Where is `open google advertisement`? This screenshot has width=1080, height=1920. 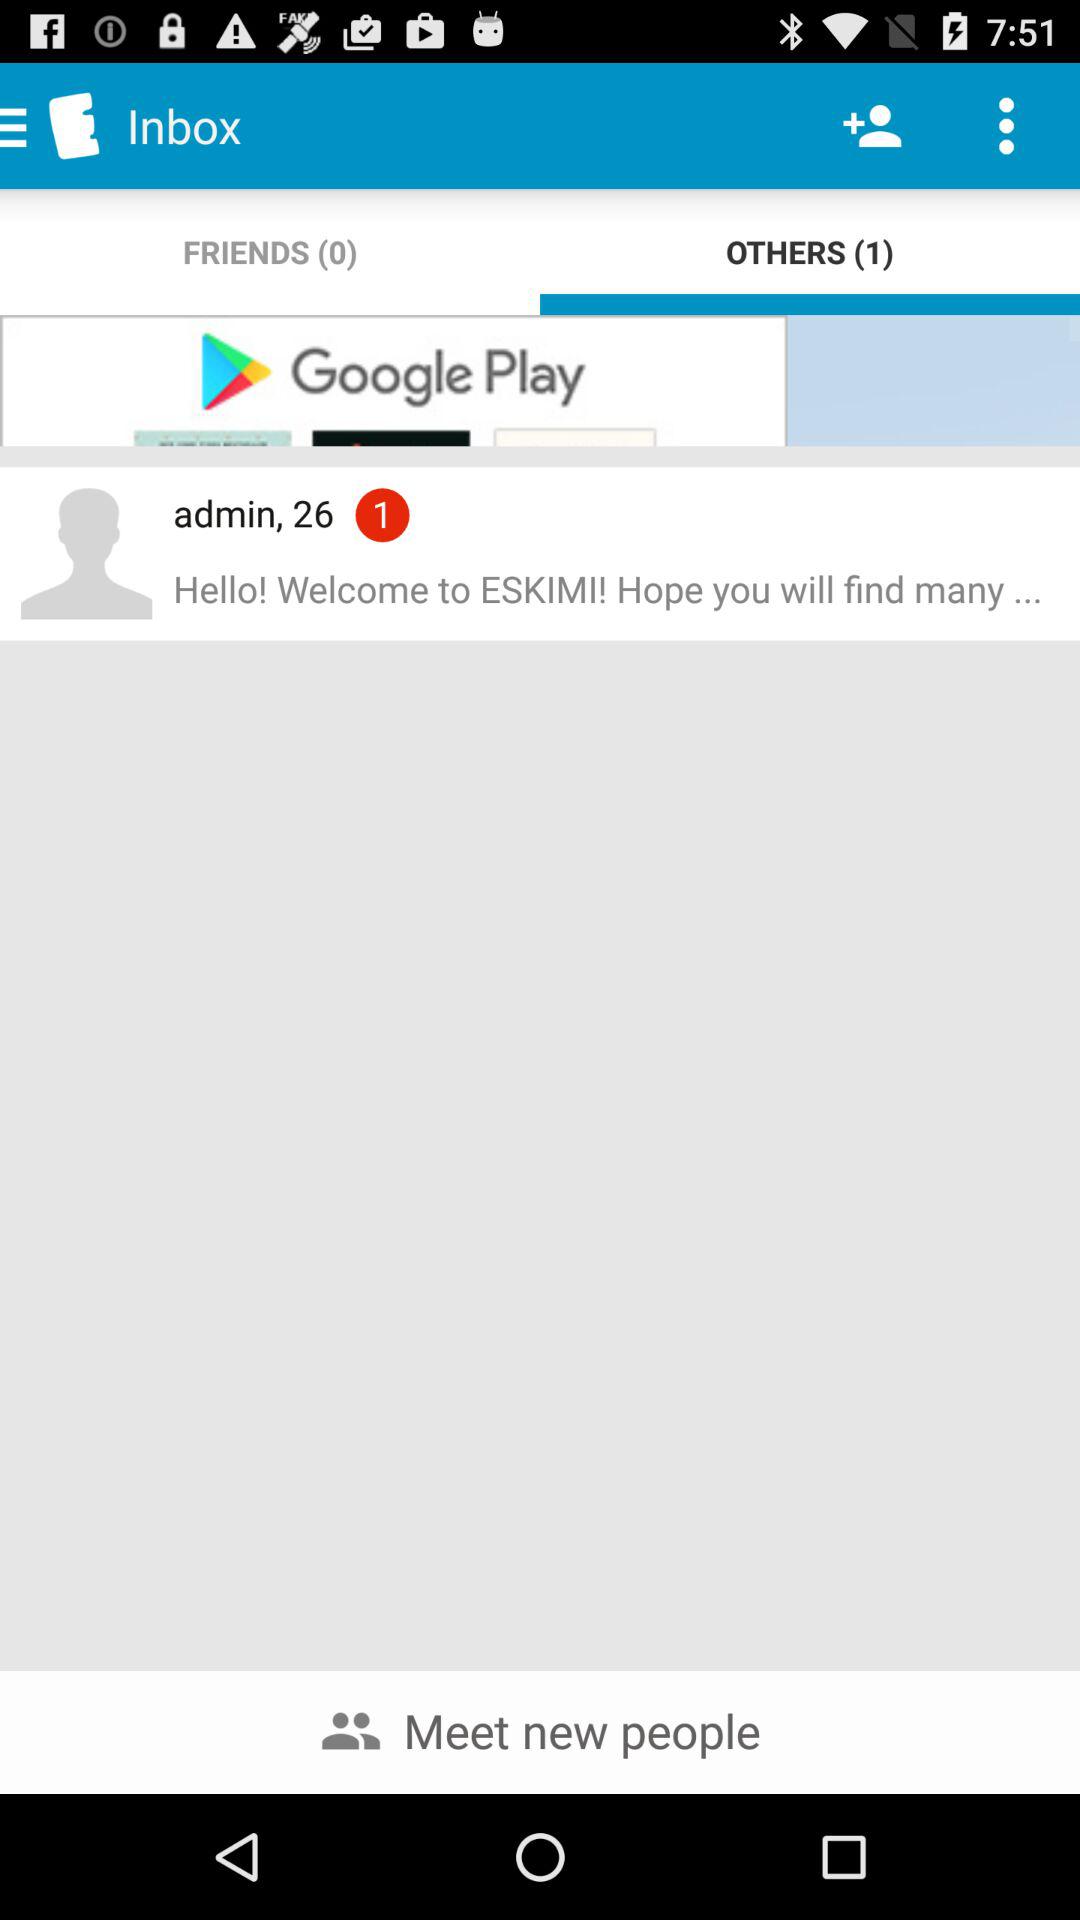
open google advertisement is located at coordinates (540, 380).